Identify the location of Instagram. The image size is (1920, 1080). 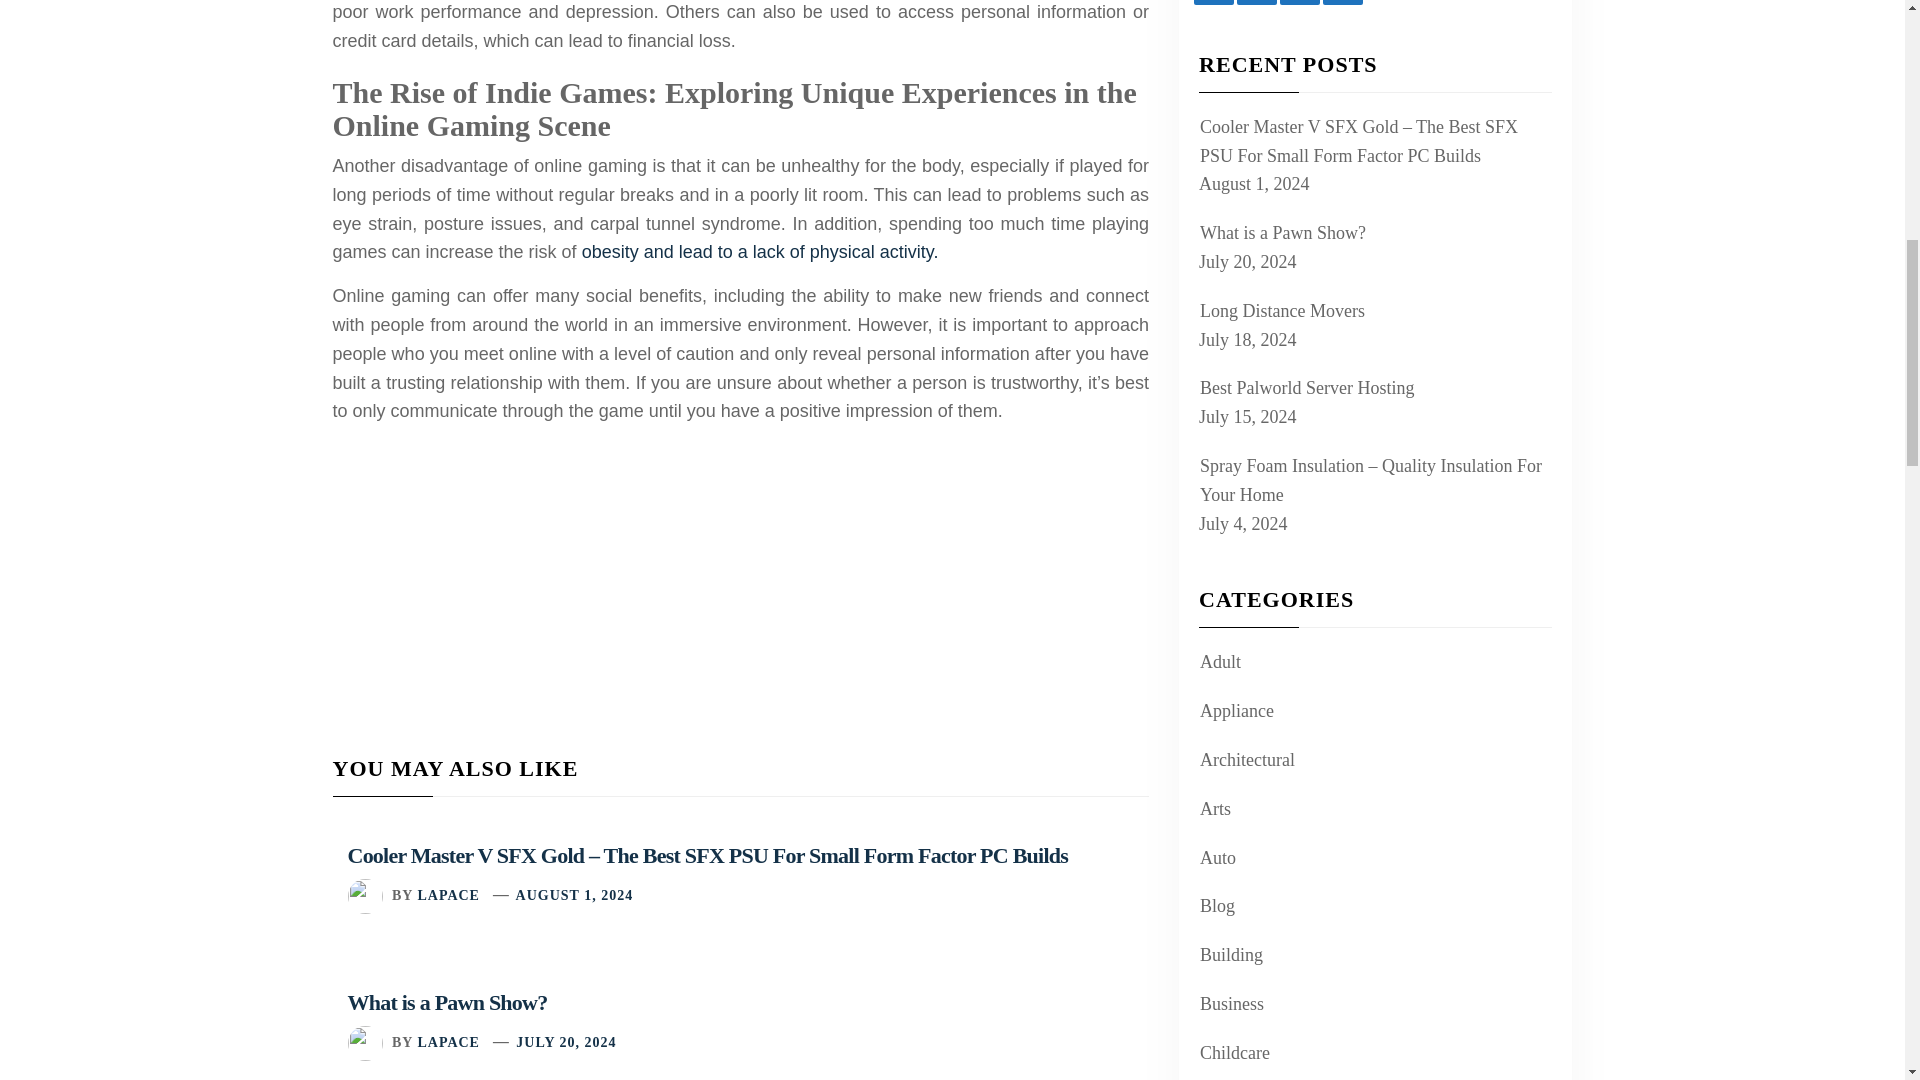
(1300, 2).